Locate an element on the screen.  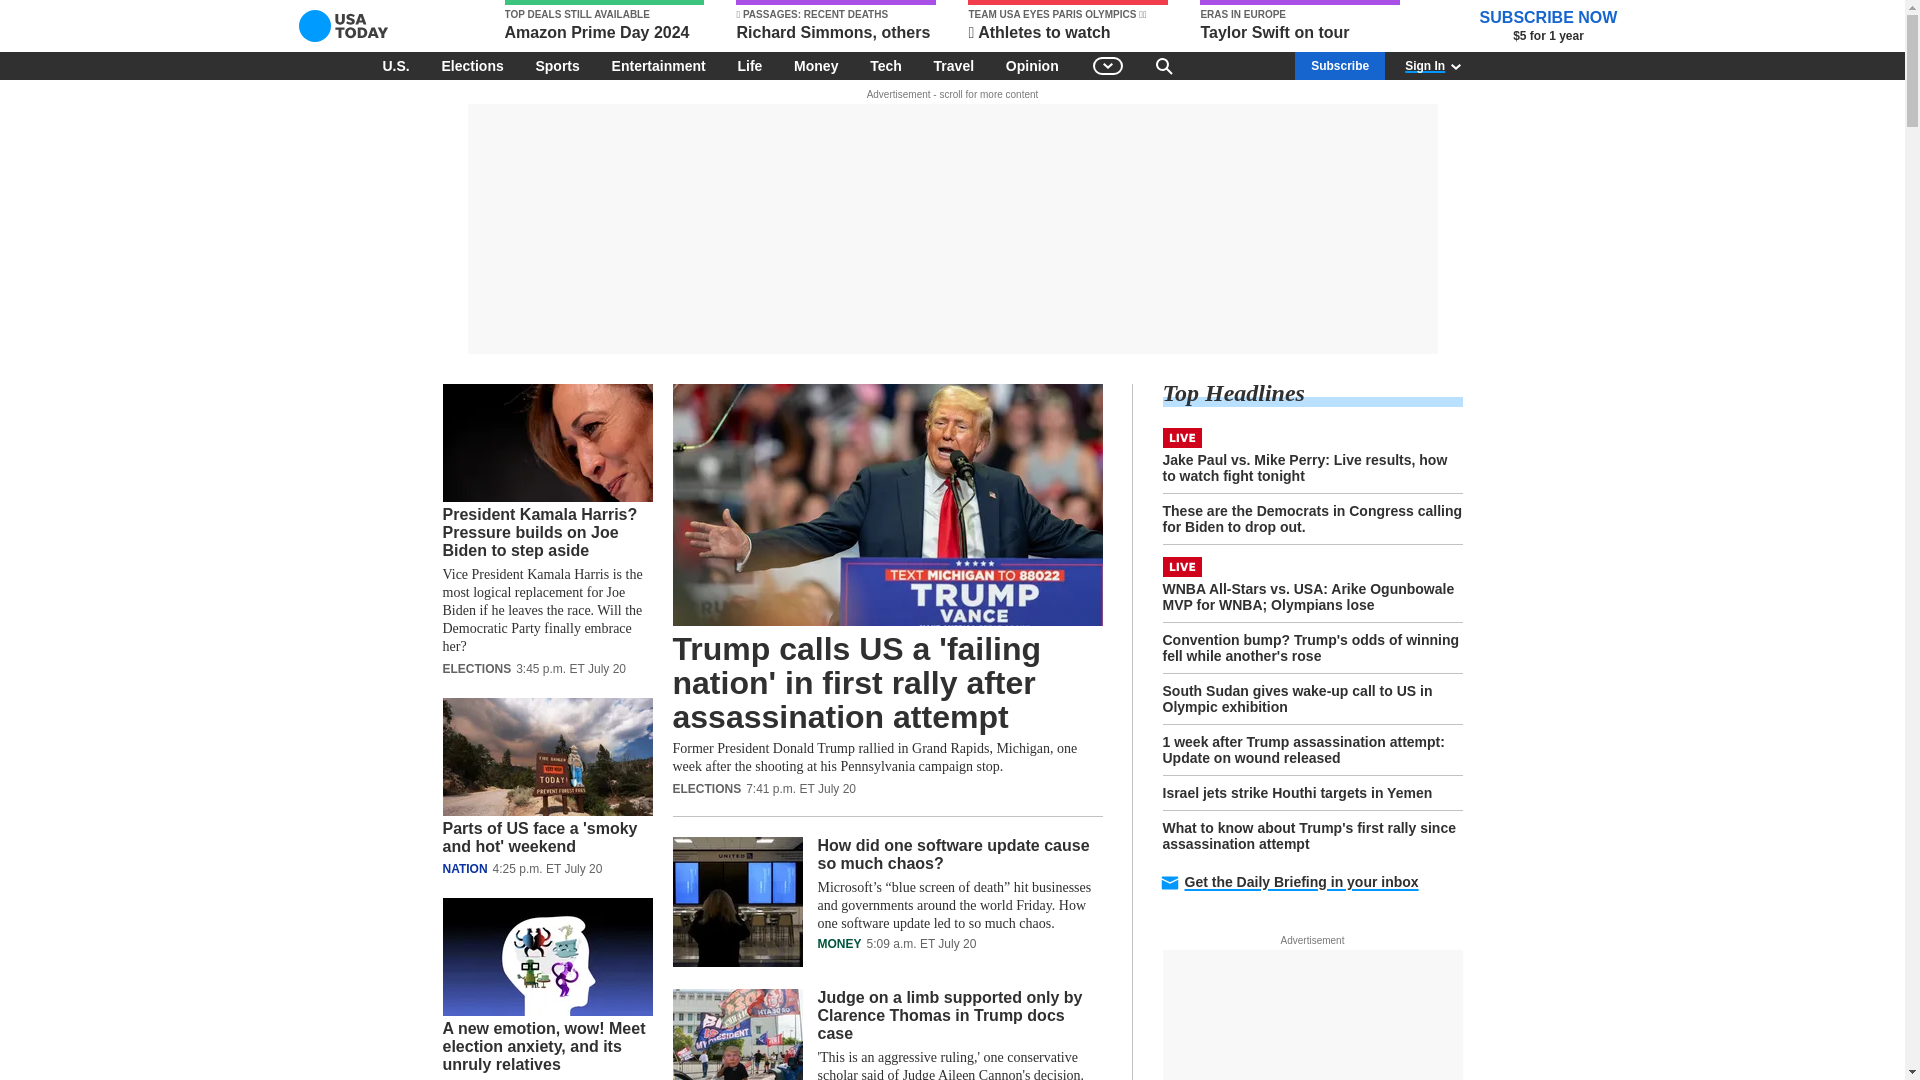
Taylor Swift on tour is located at coordinates (1300, 22).